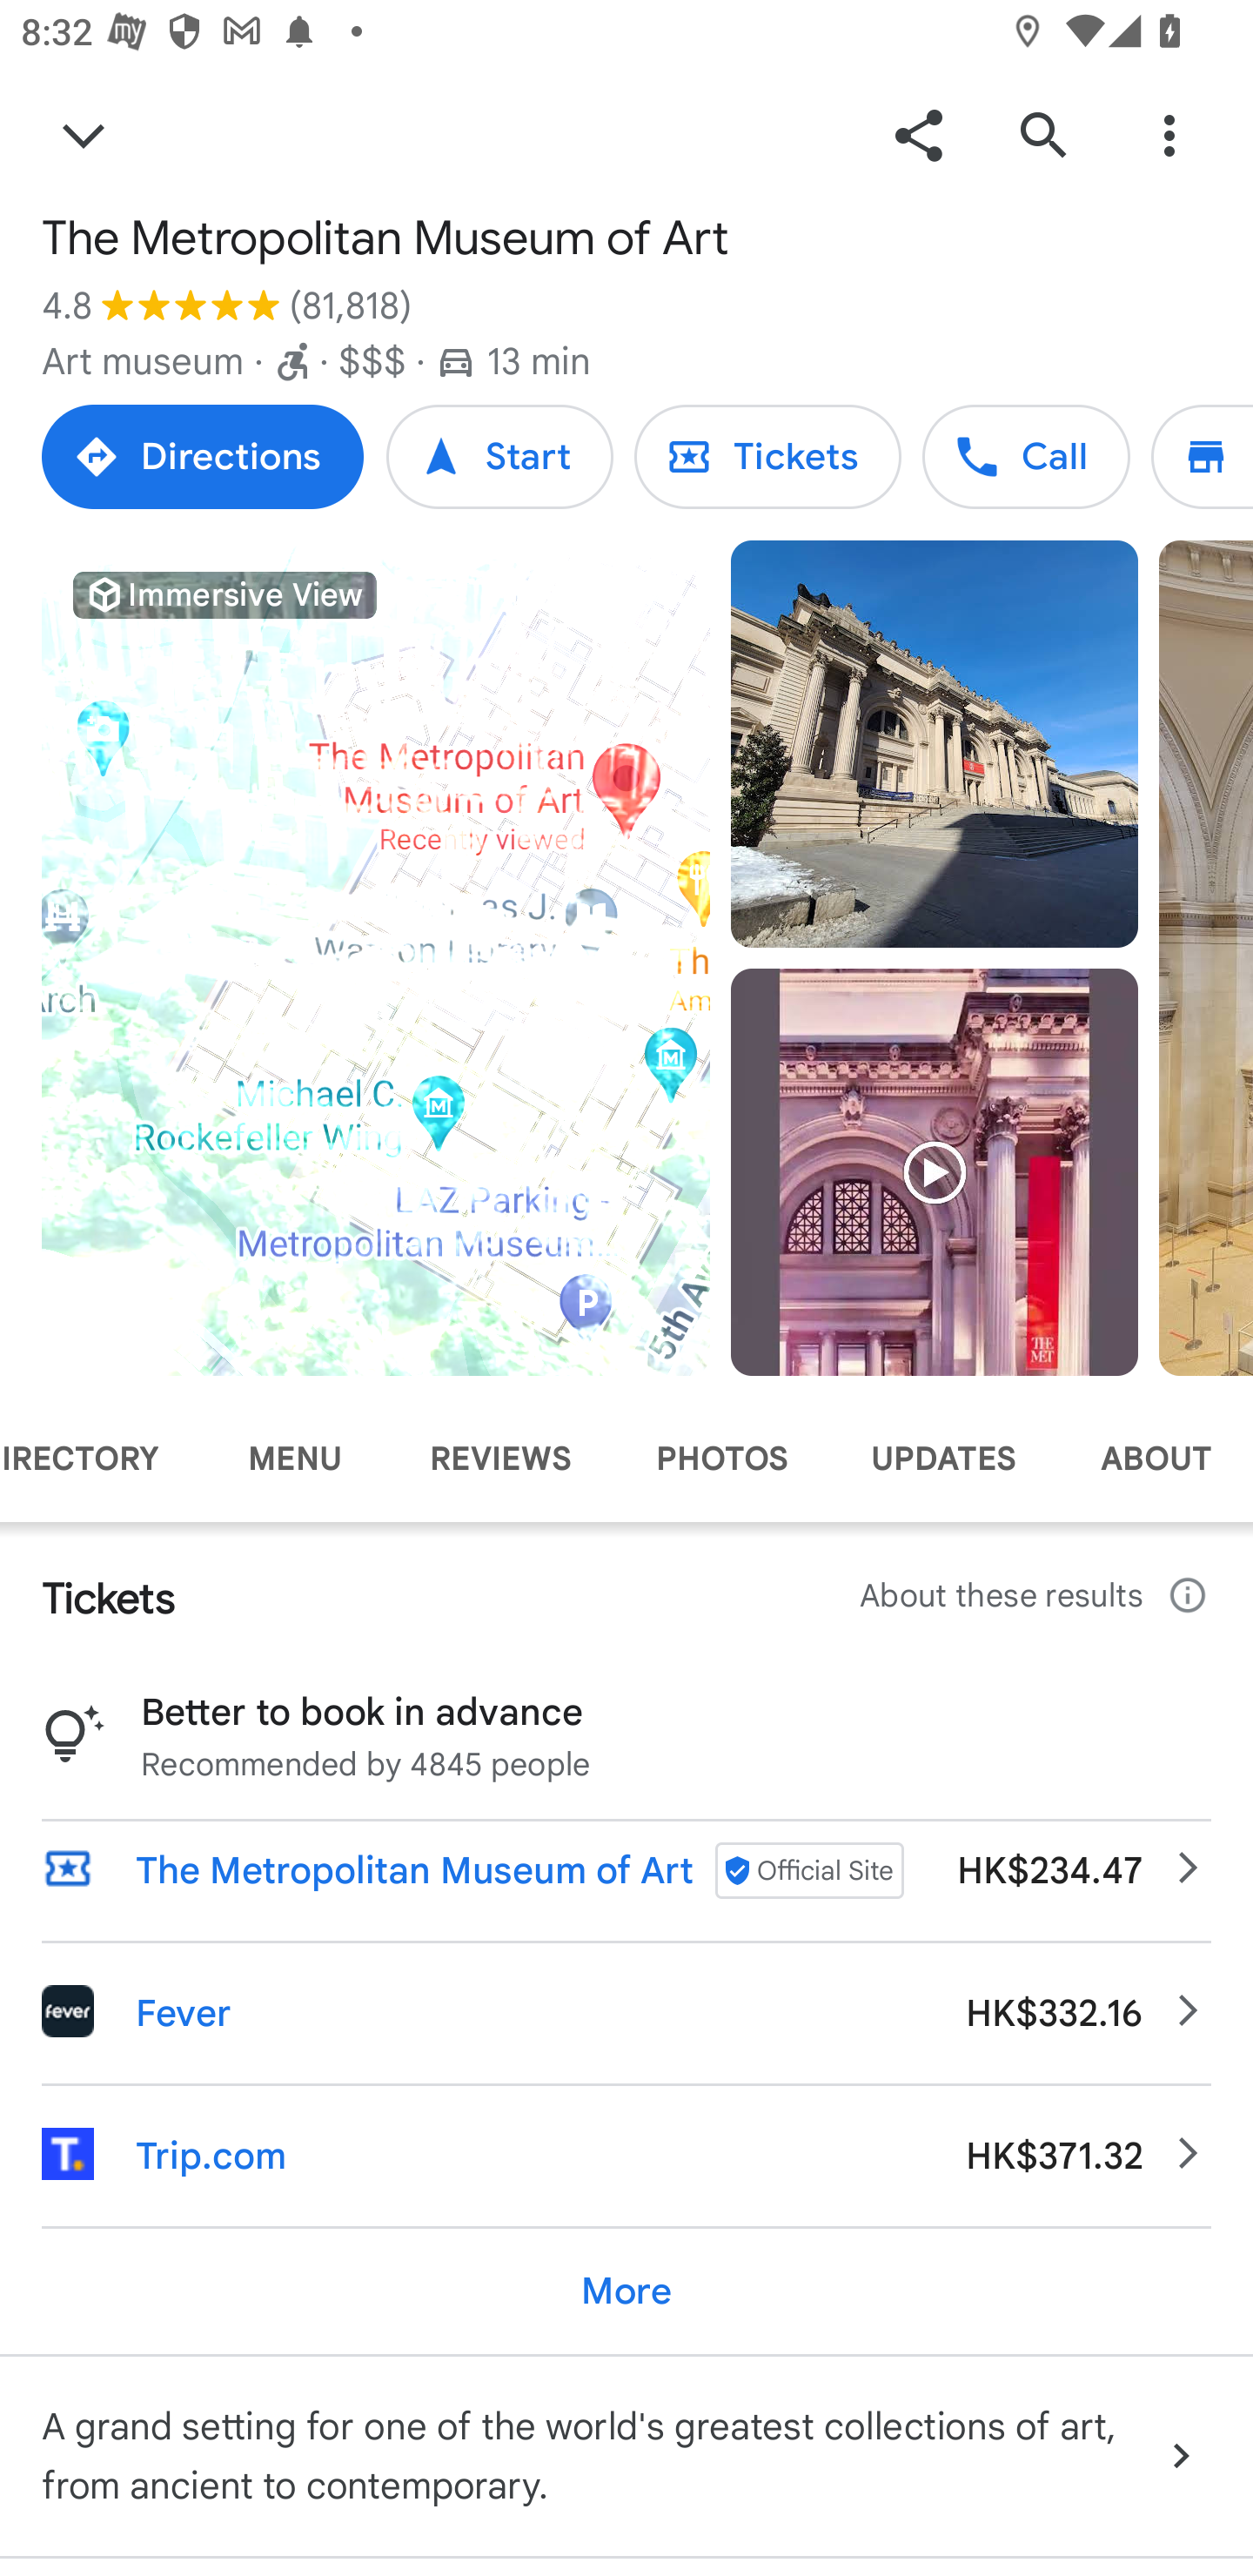 The width and height of the screenshot is (1253, 2576). I want to click on Back to Search, so click(84, 134).